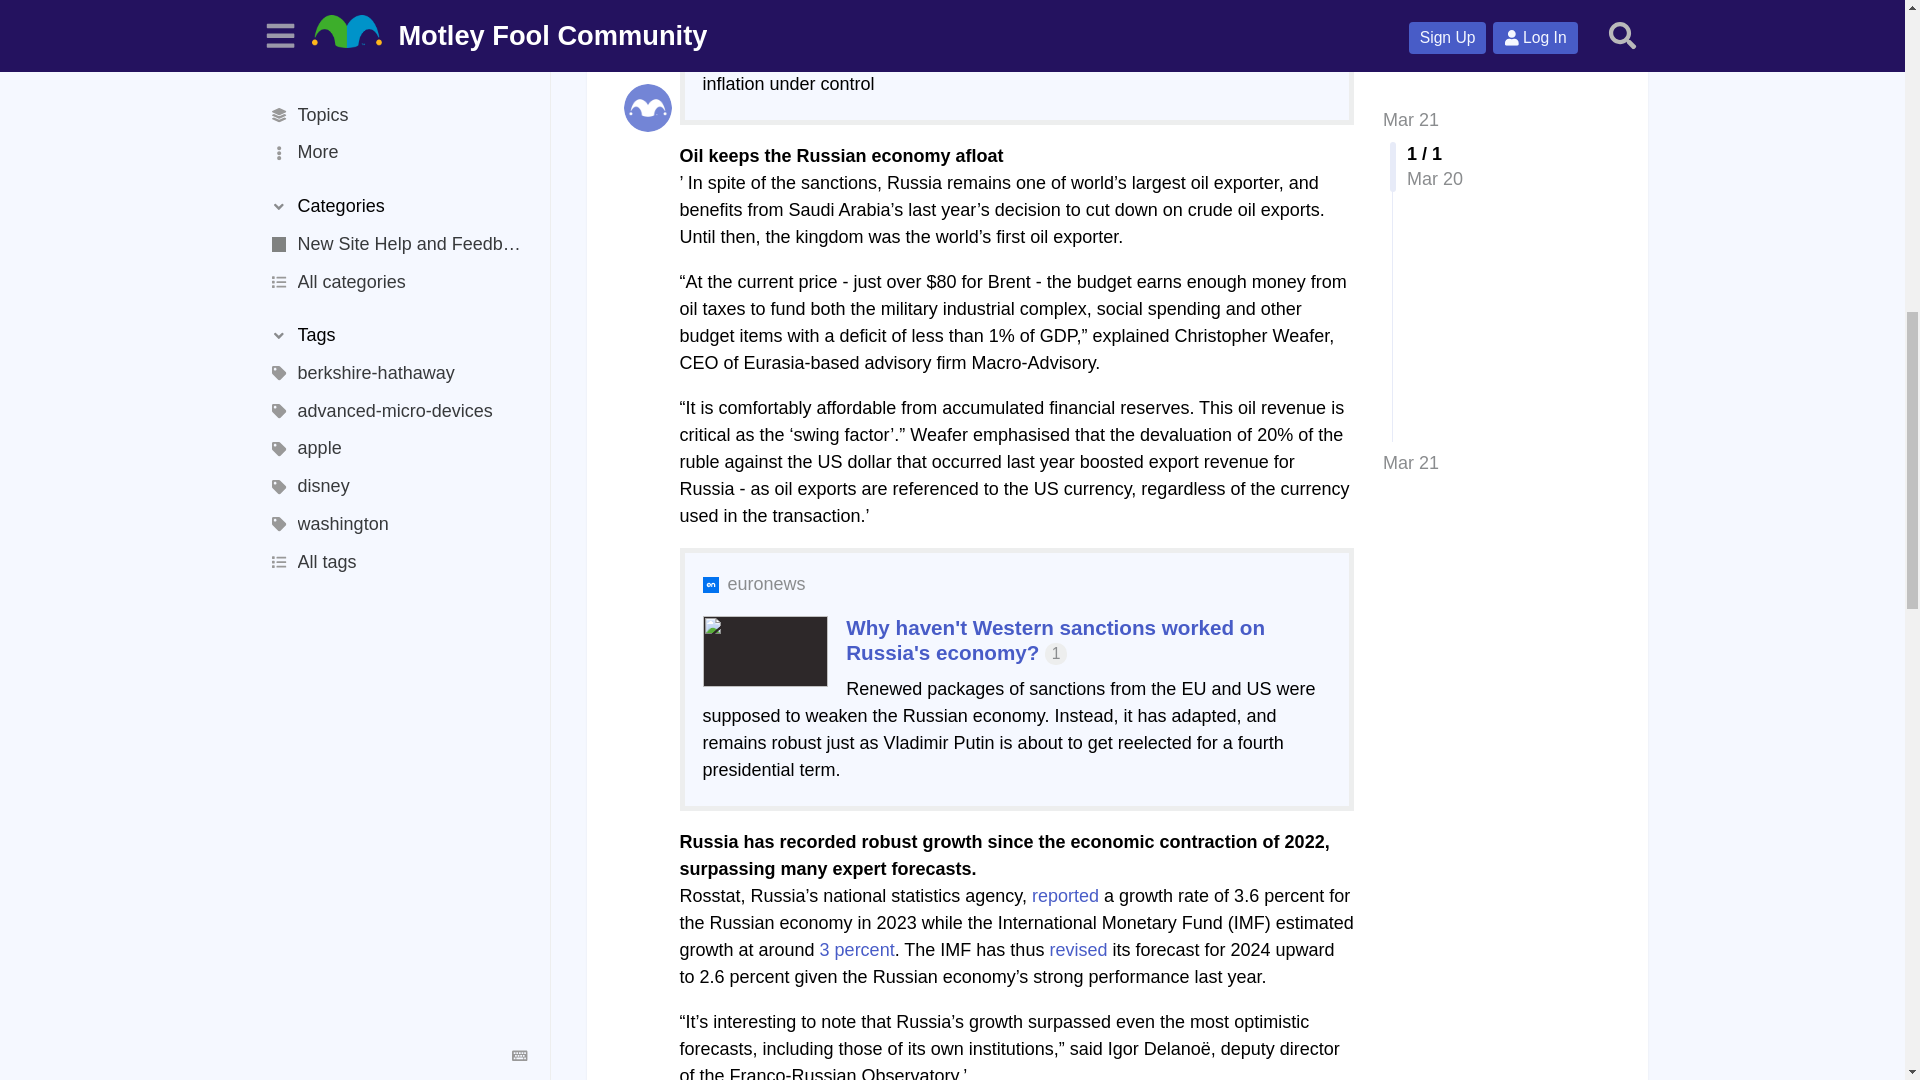  Describe the element at coordinates (1078, 950) in the screenshot. I see `revised` at that location.